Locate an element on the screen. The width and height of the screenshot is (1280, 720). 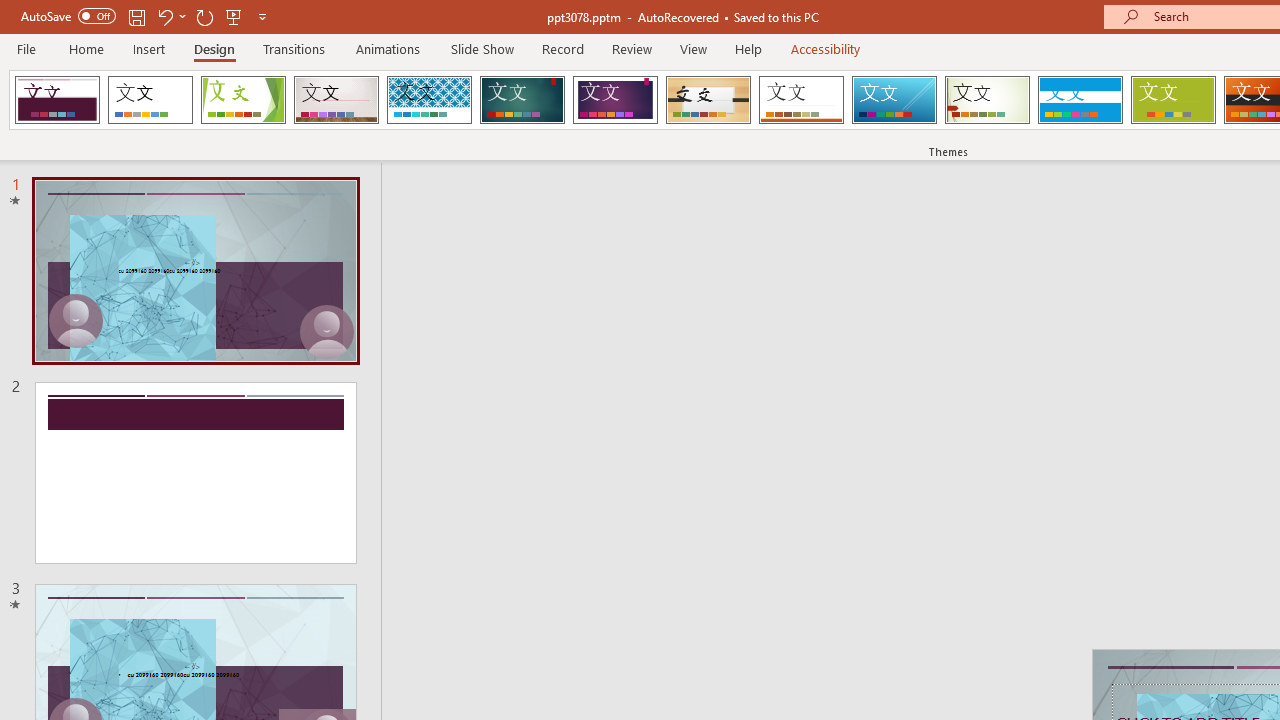
Office Theme is located at coordinates (150, 100).